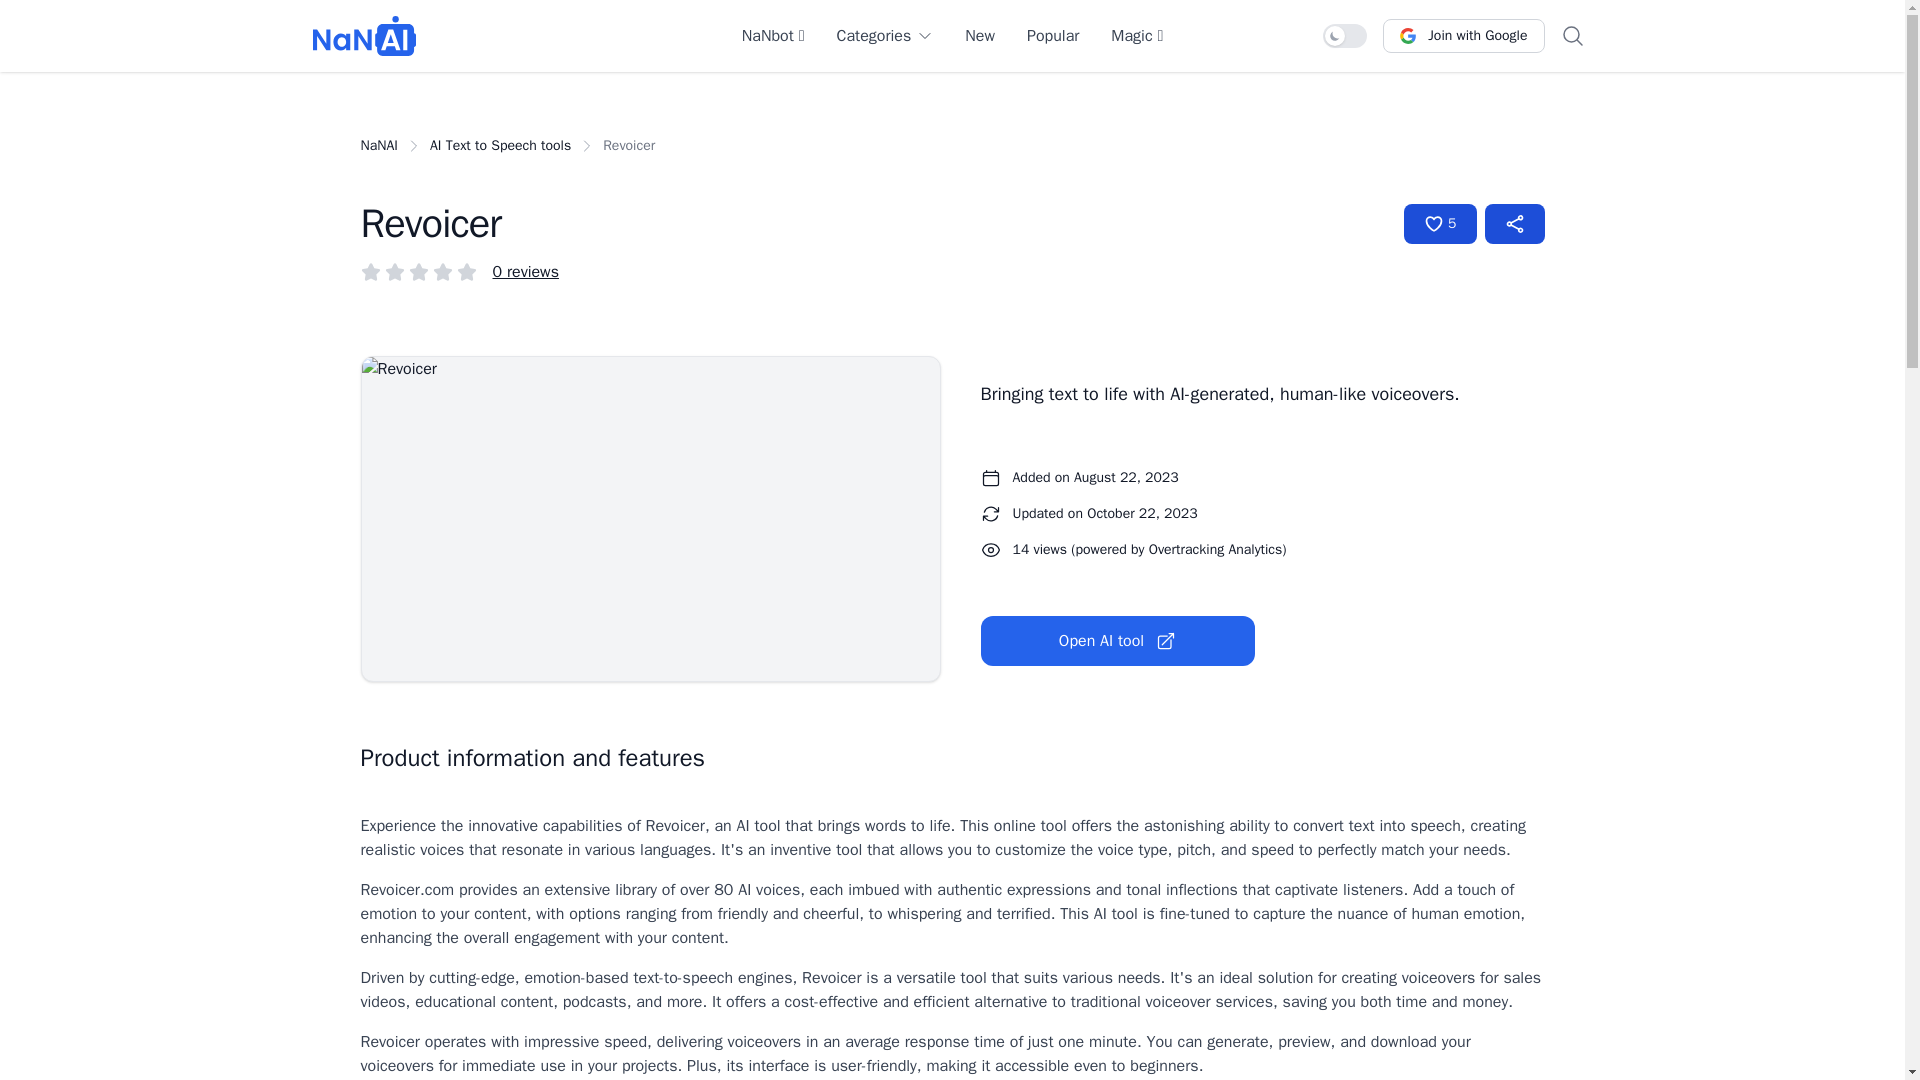 This screenshot has height=1080, width=1920. Describe the element at coordinates (1462, 36) in the screenshot. I see `Join with Google` at that location.